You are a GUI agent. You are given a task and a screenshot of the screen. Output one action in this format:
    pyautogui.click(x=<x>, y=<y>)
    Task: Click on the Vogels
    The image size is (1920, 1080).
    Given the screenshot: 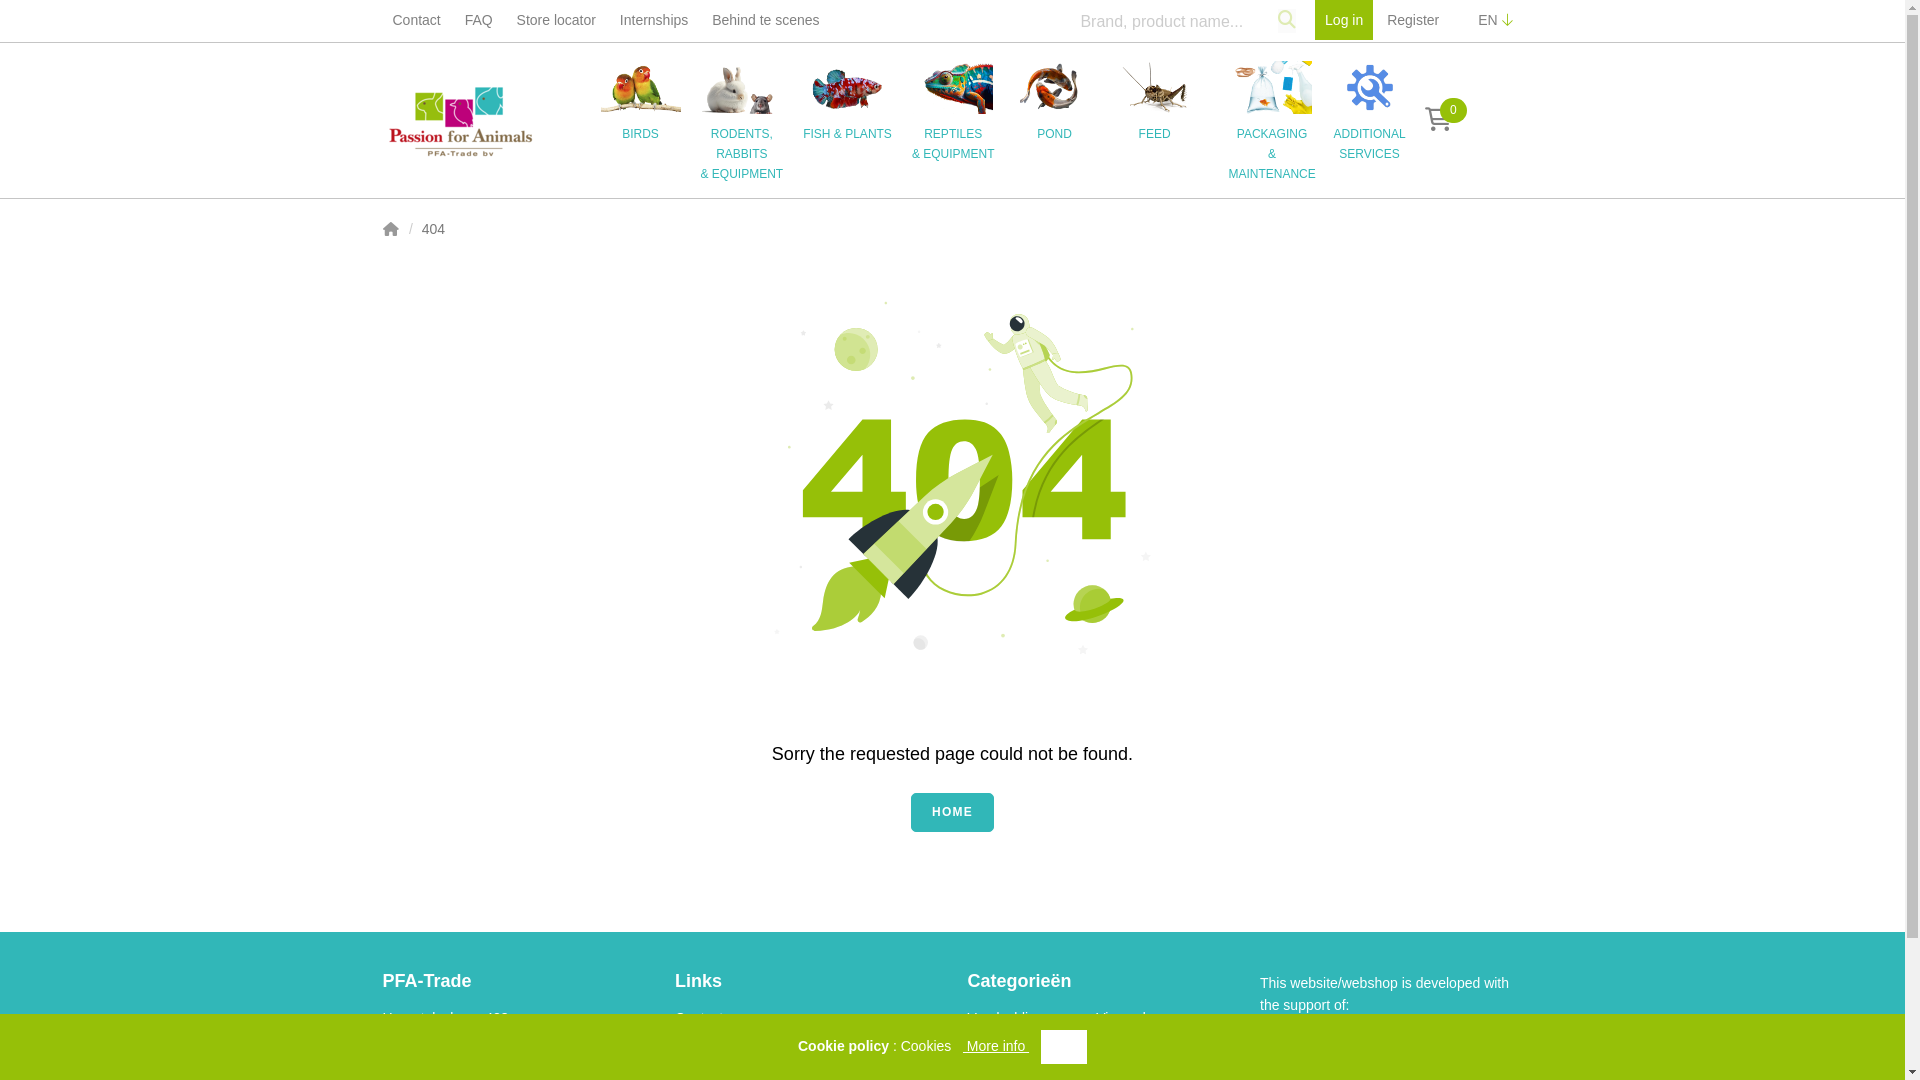 What is the action you would take?
    pyautogui.click(x=1117, y=1062)
    